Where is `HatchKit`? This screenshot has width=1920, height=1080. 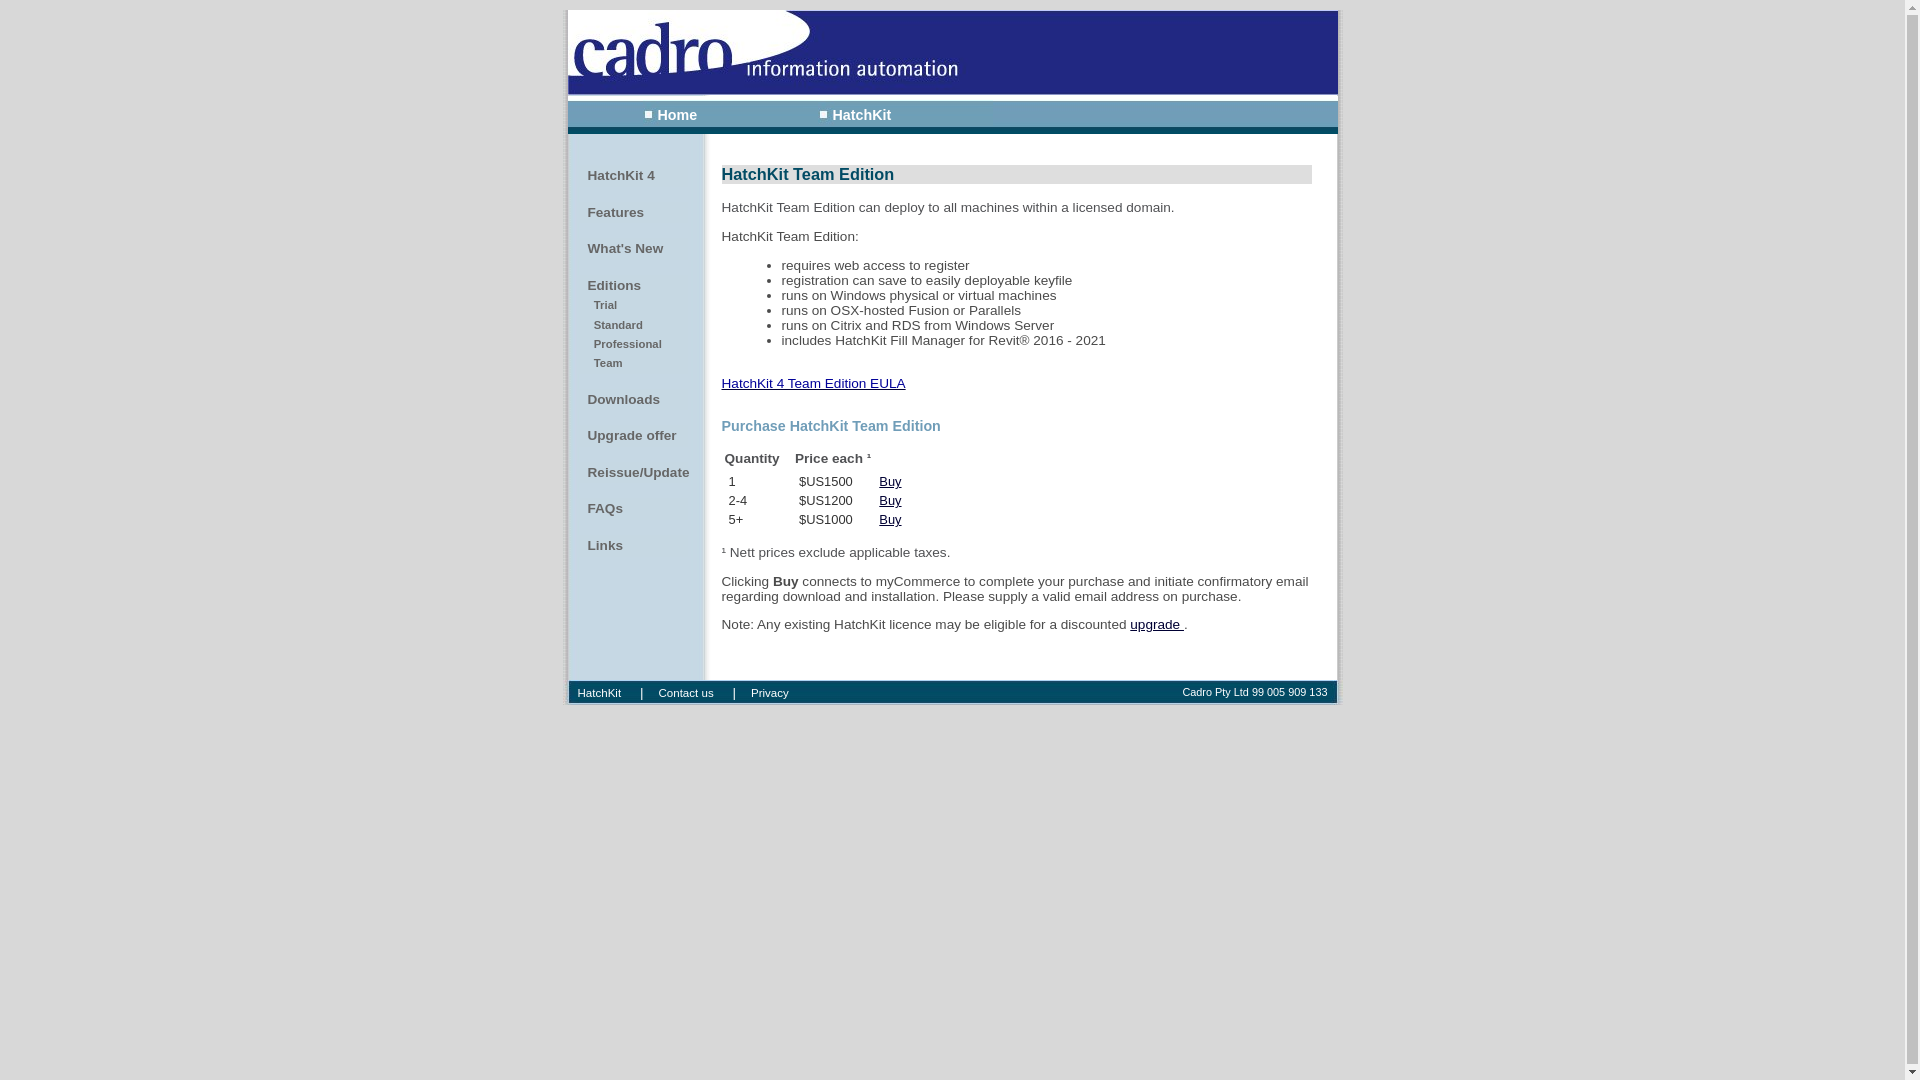 HatchKit is located at coordinates (855, 115).